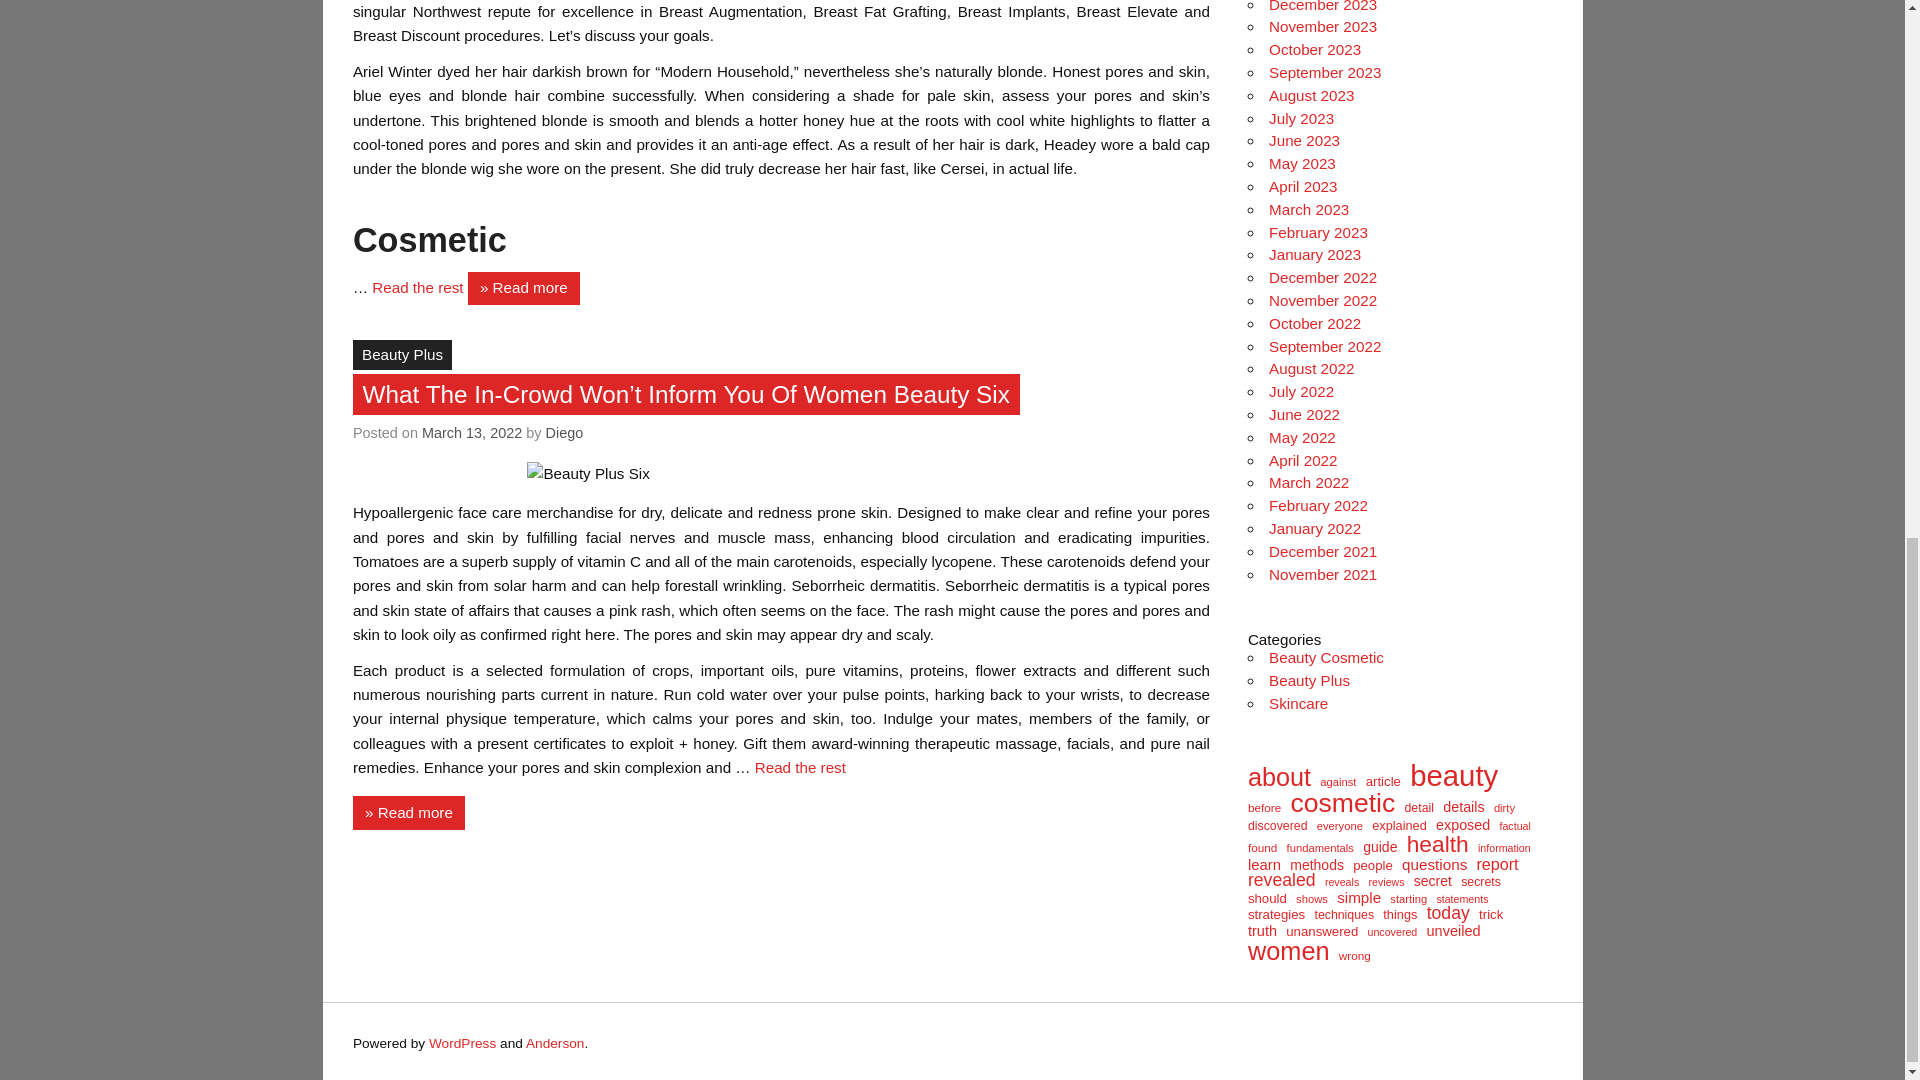 Image resolution: width=1920 pixels, height=1080 pixels. I want to click on View all posts by Diego, so click(564, 432).